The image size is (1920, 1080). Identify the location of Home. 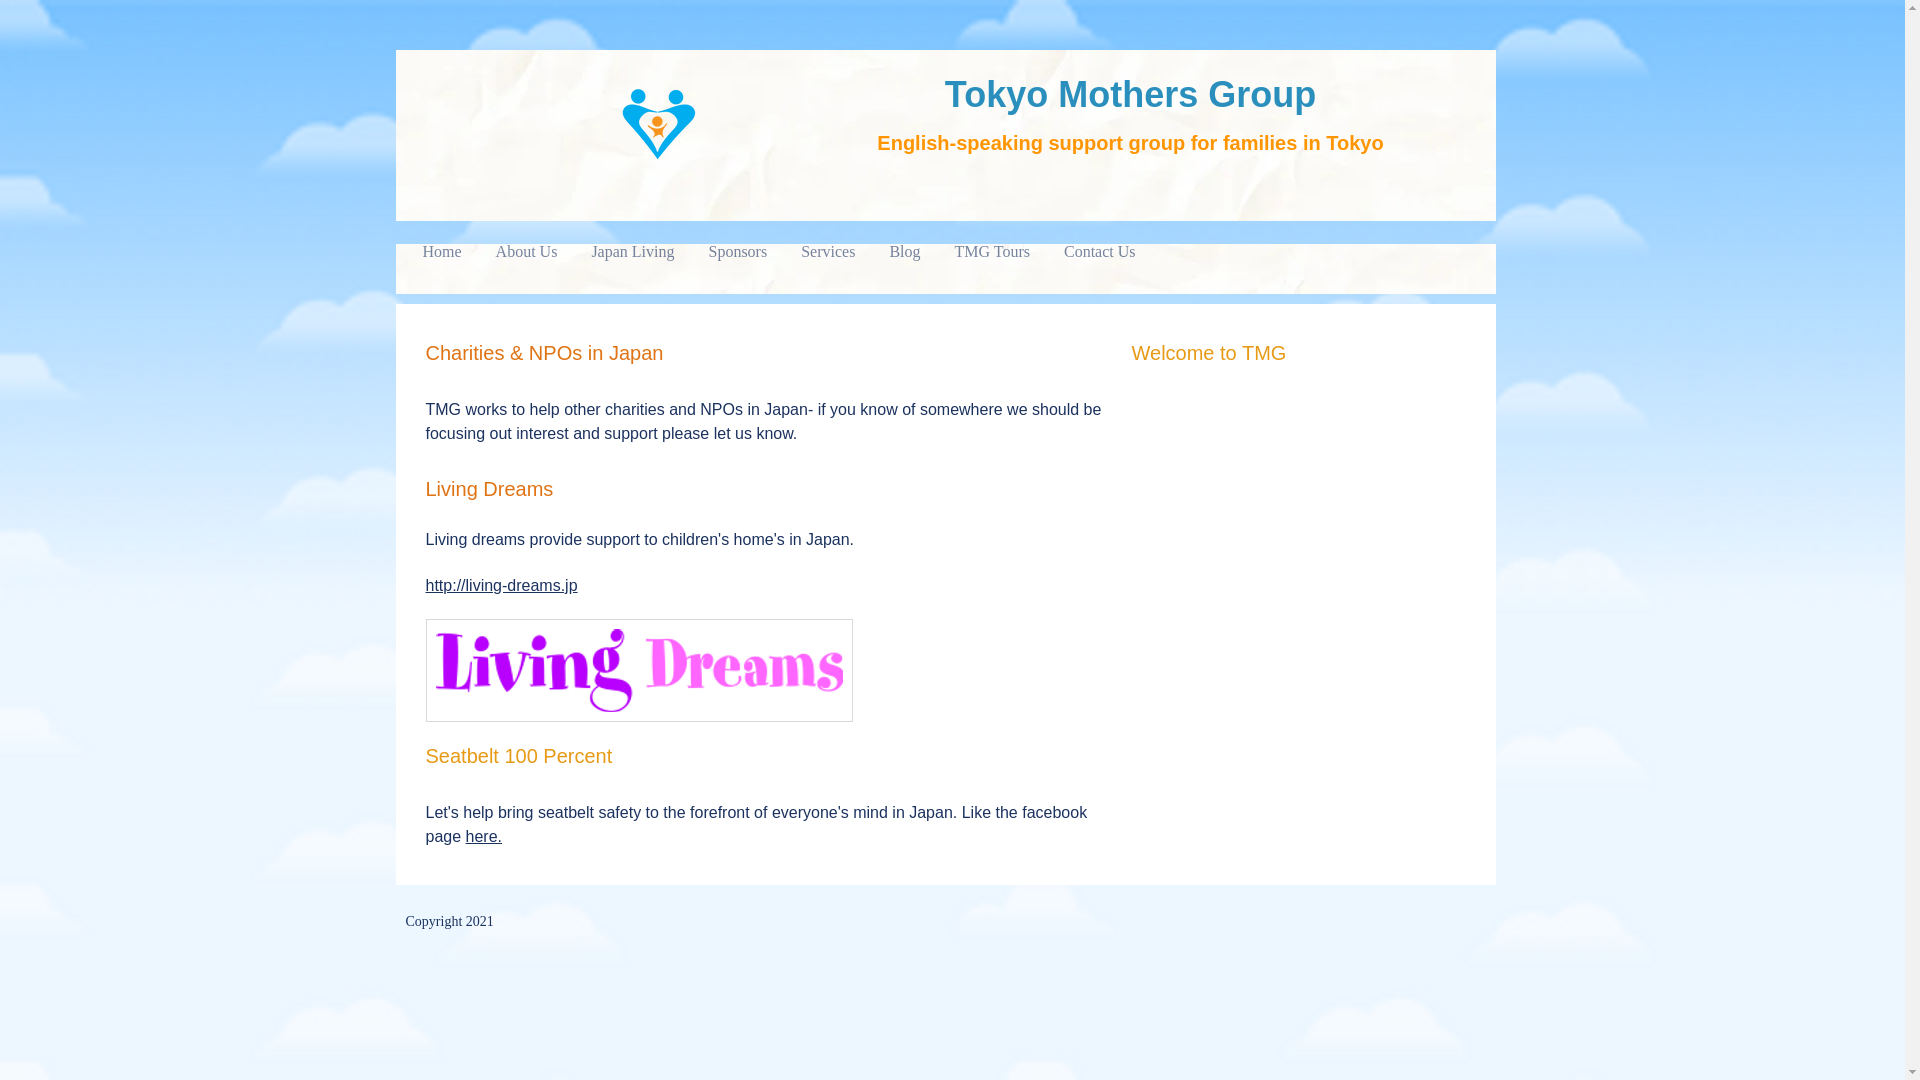
(442, 252).